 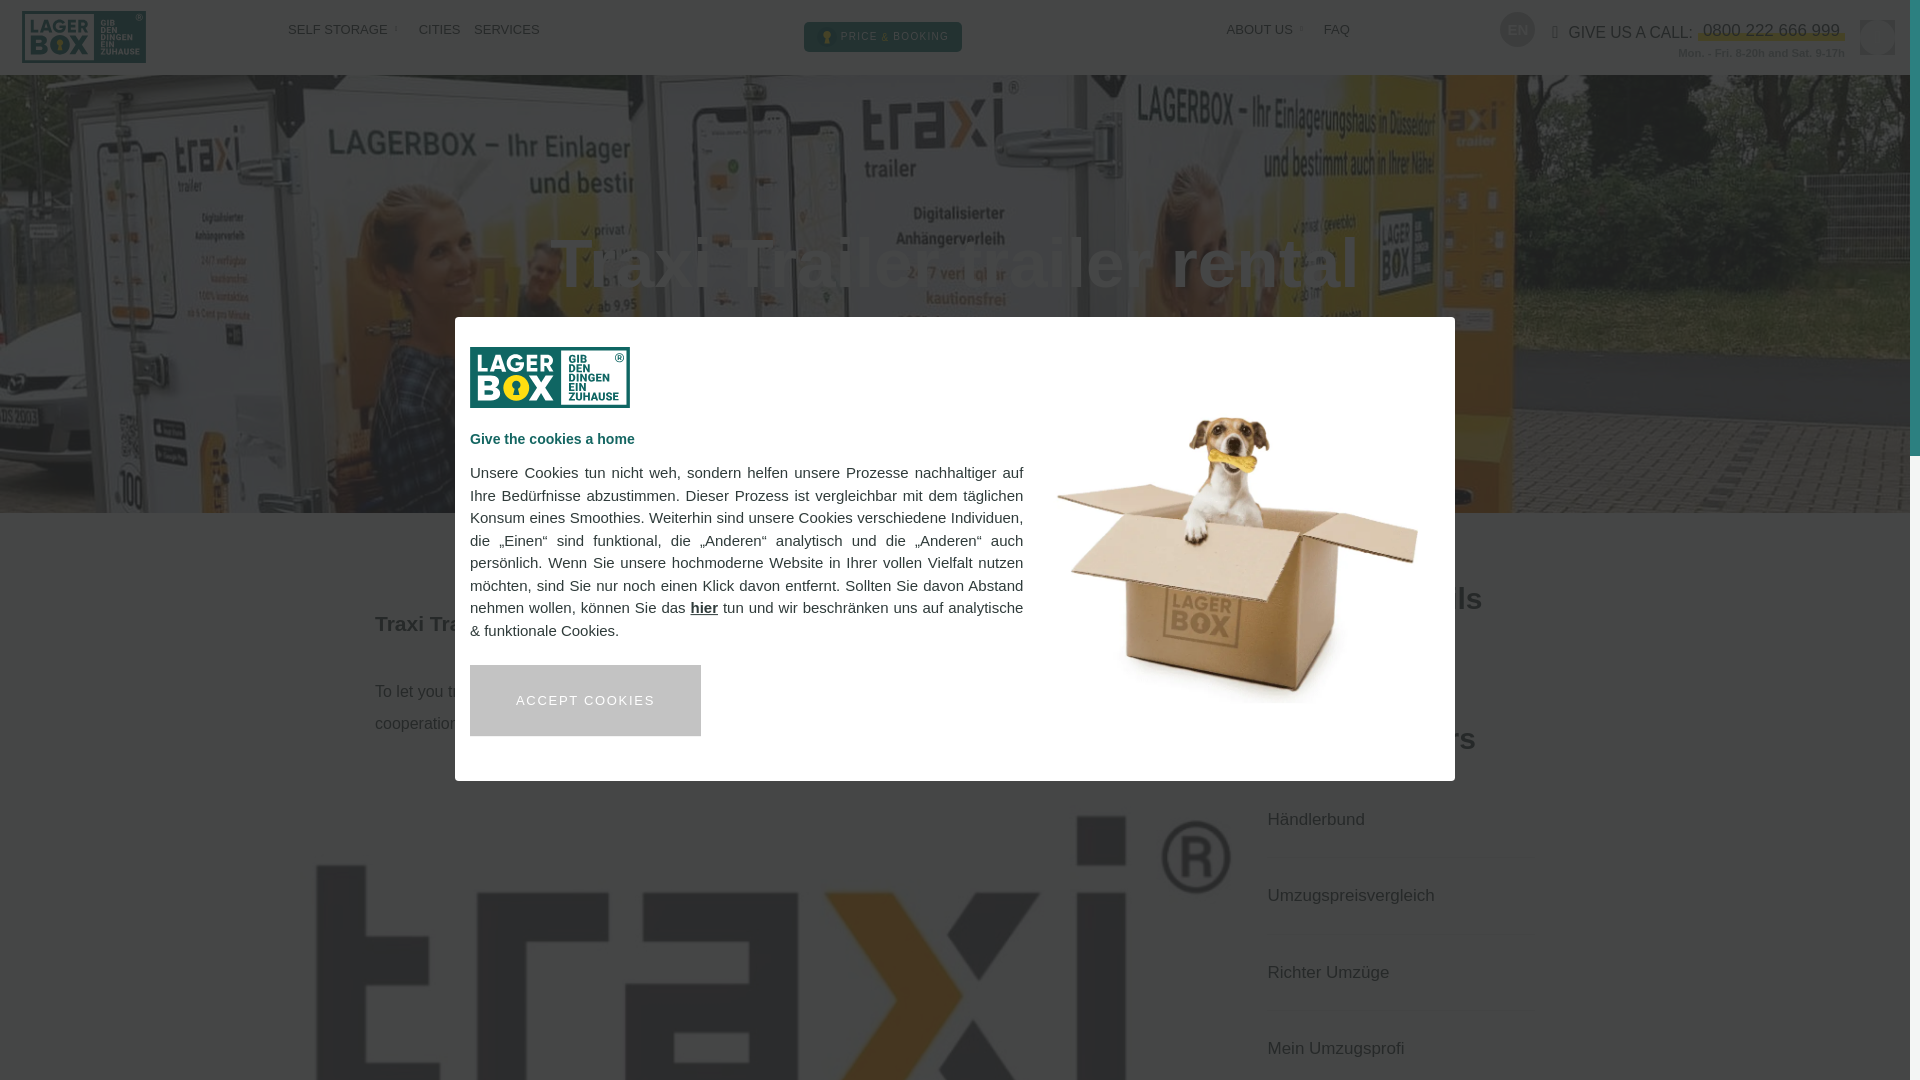 I want to click on Services, so click(x=506, y=30).